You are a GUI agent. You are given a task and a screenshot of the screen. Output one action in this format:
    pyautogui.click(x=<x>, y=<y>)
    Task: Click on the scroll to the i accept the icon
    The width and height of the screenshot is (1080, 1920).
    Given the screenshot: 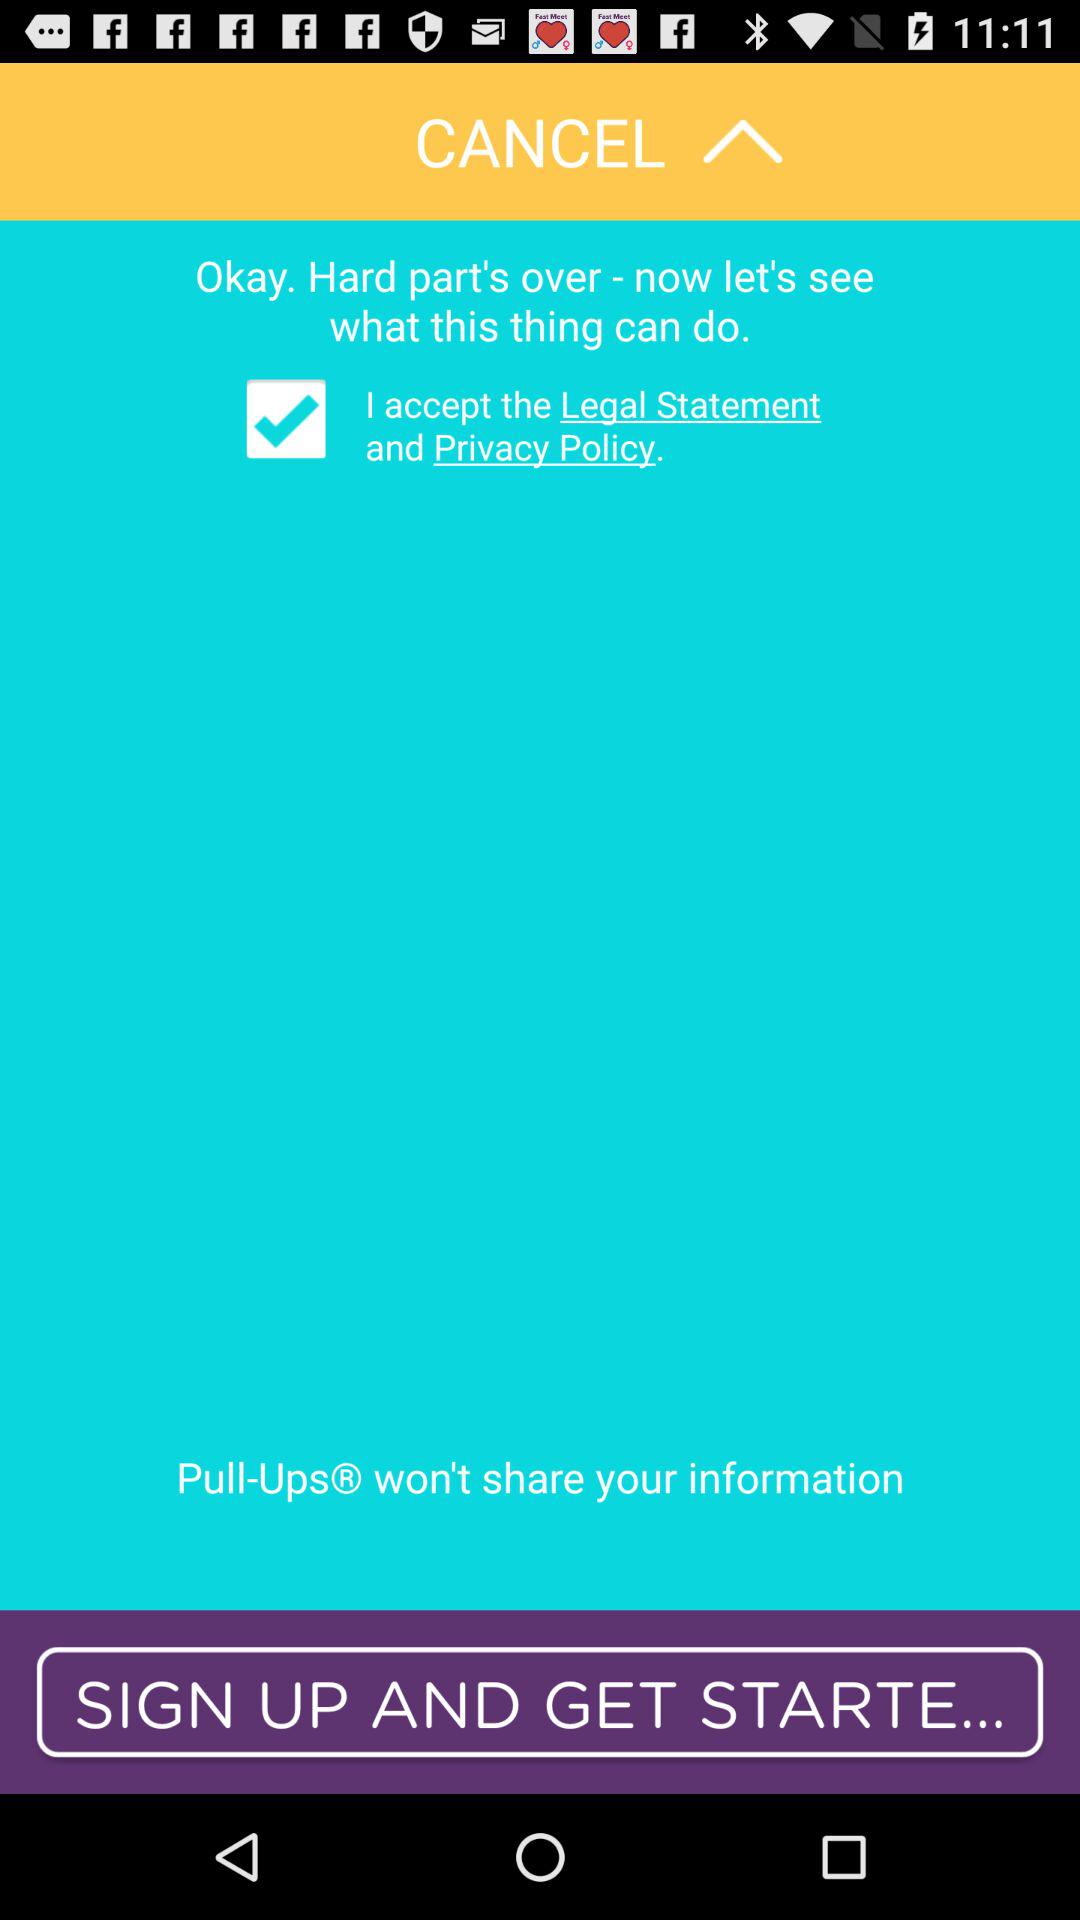 What is the action you would take?
    pyautogui.click(x=578, y=424)
    